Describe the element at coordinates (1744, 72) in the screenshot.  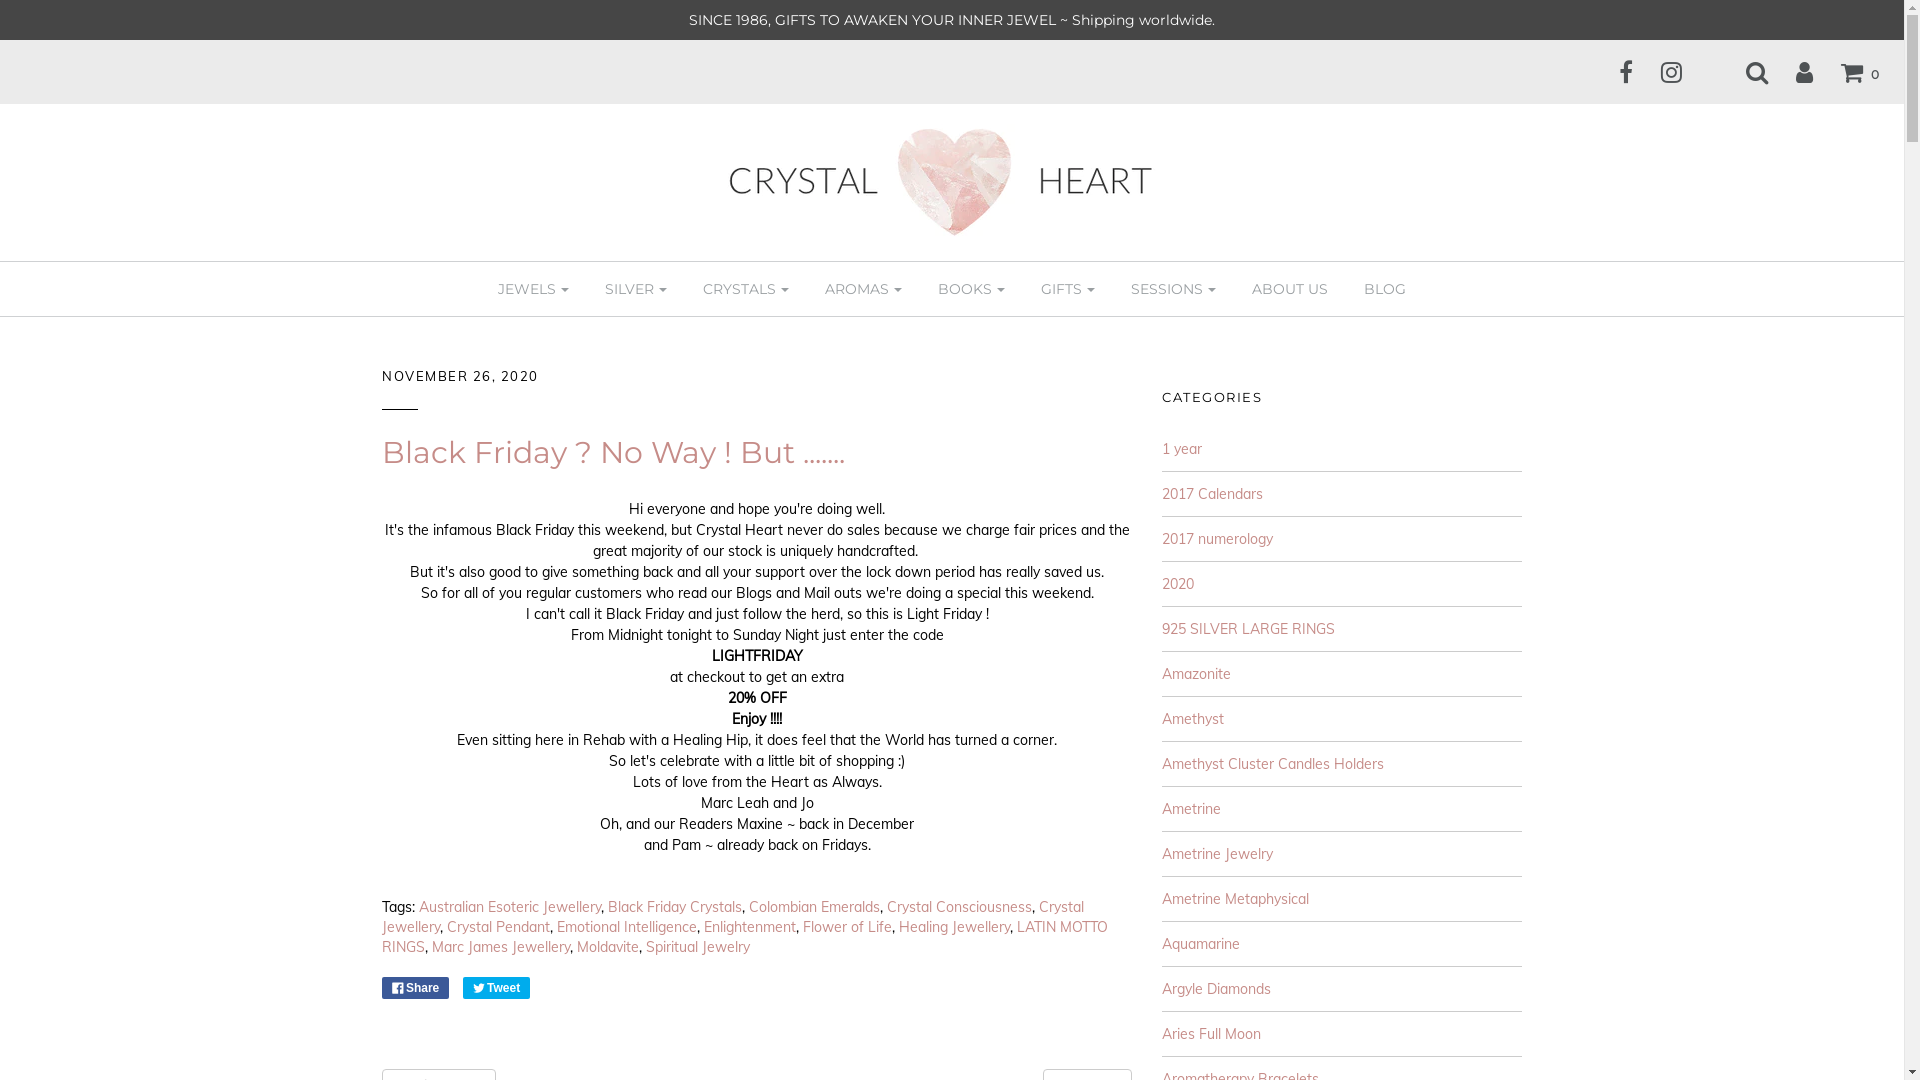
I see `Search` at that location.